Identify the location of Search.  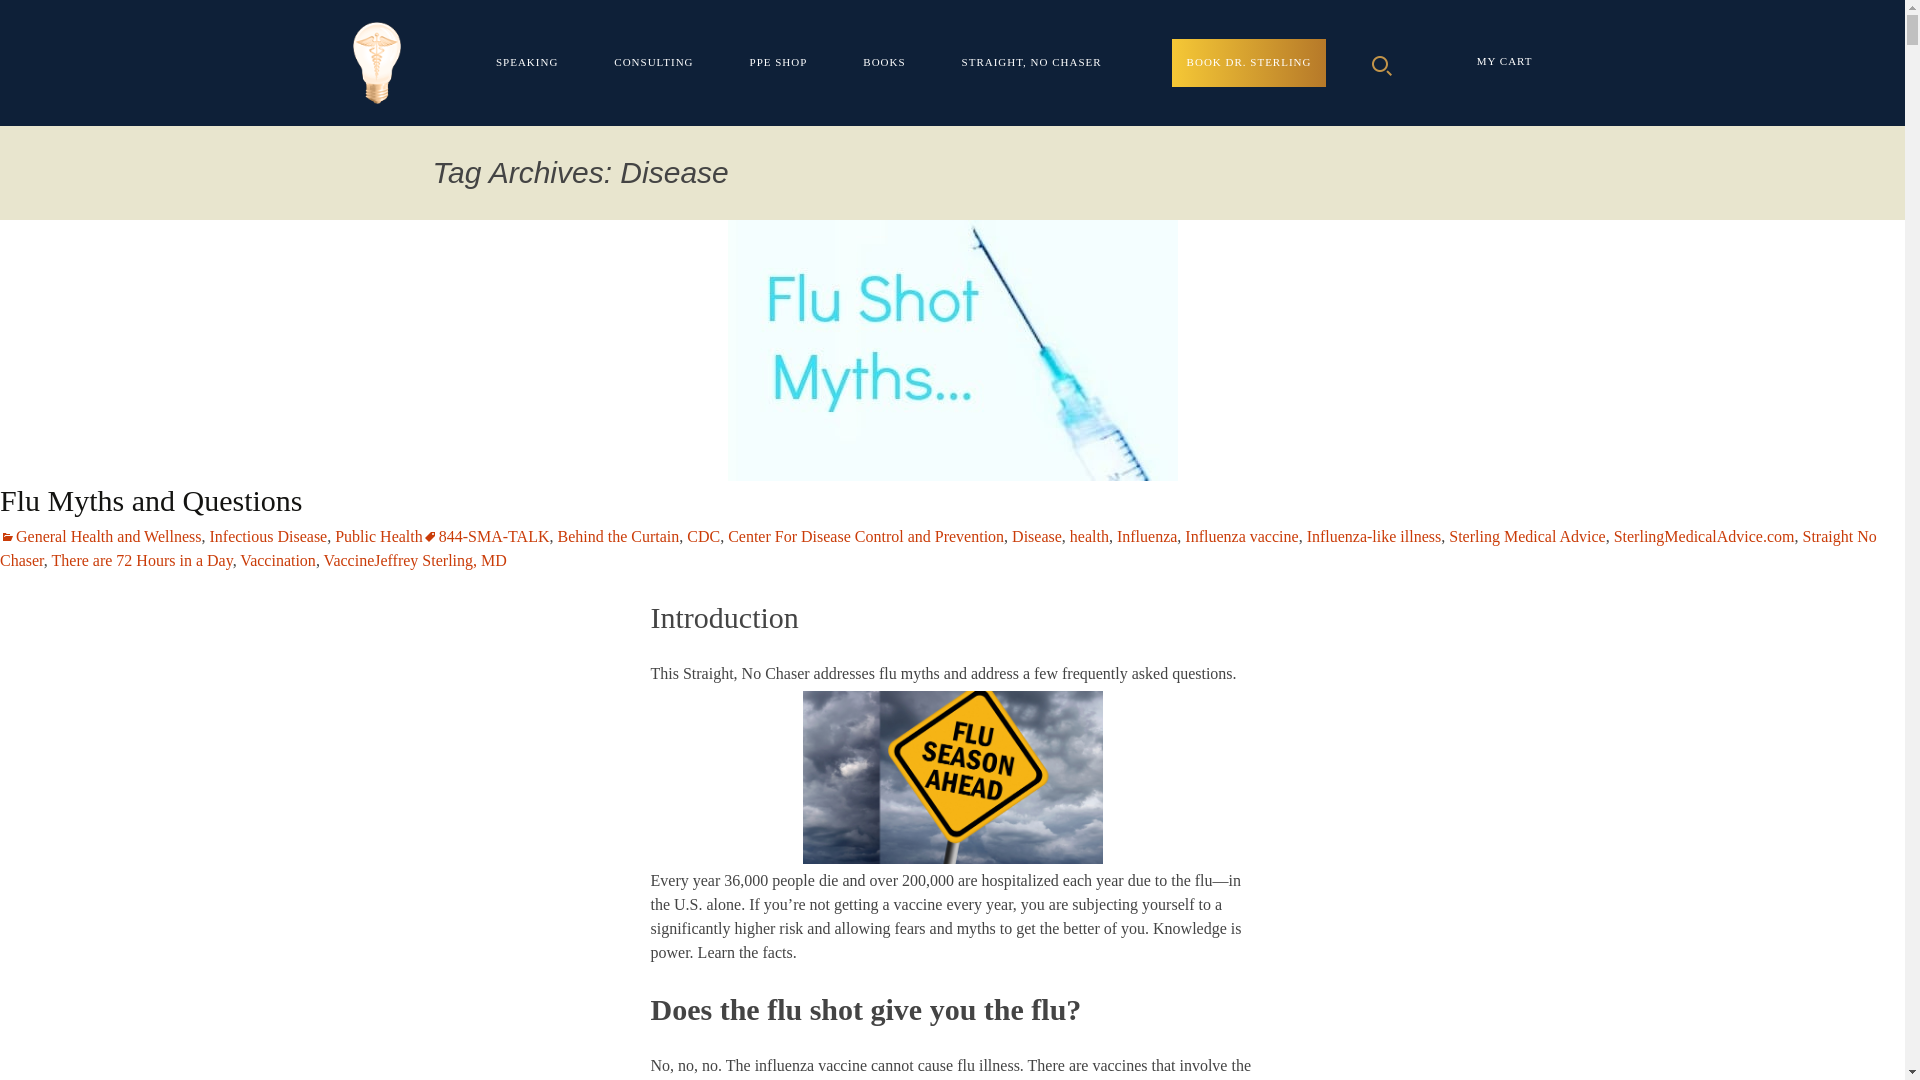
(24, 21).